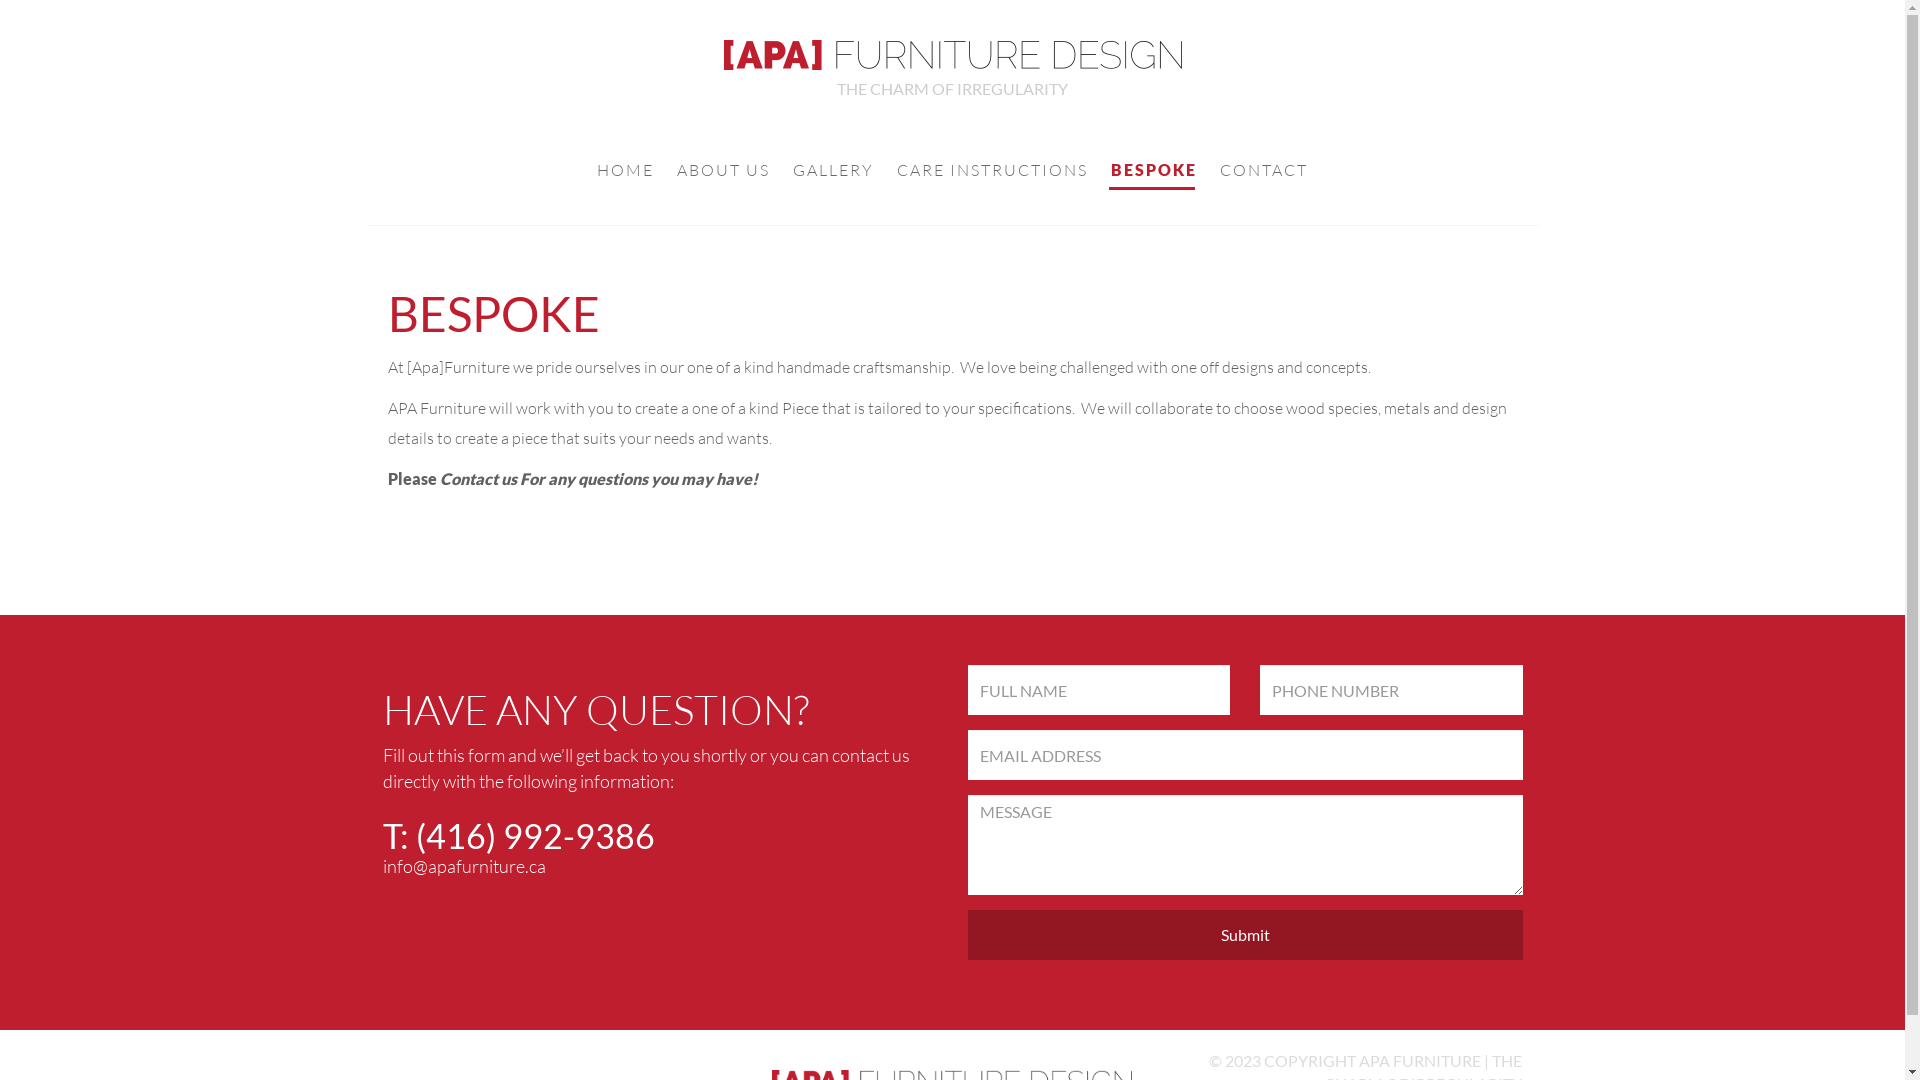 The image size is (1920, 1080). What do you see at coordinates (992, 172) in the screenshot?
I see `CARE INSTRUCTIONS` at bounding box center [992, 172].